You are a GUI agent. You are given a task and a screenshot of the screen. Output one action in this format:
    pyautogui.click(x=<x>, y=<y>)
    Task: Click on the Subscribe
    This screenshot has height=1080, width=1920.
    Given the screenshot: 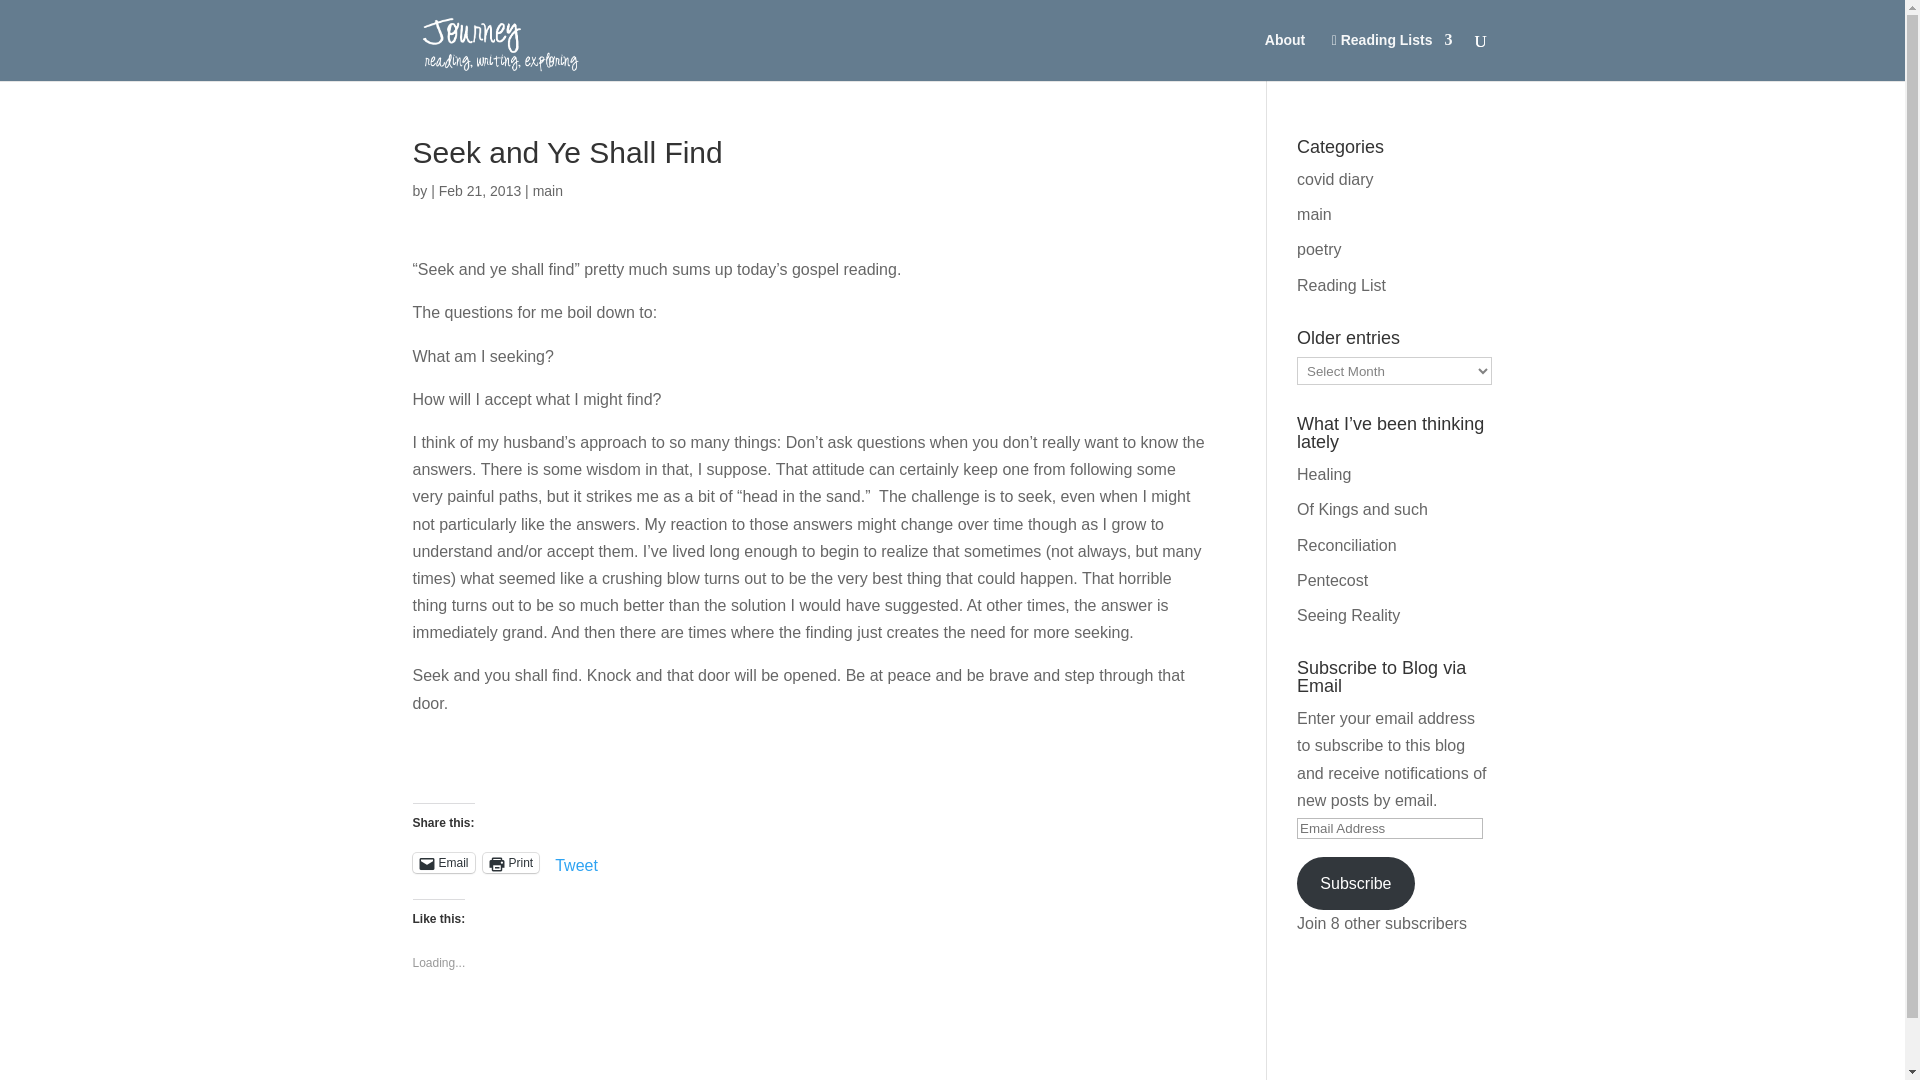 What is the action you would take?
    pyautogui.click(x=1356, y=884)
    